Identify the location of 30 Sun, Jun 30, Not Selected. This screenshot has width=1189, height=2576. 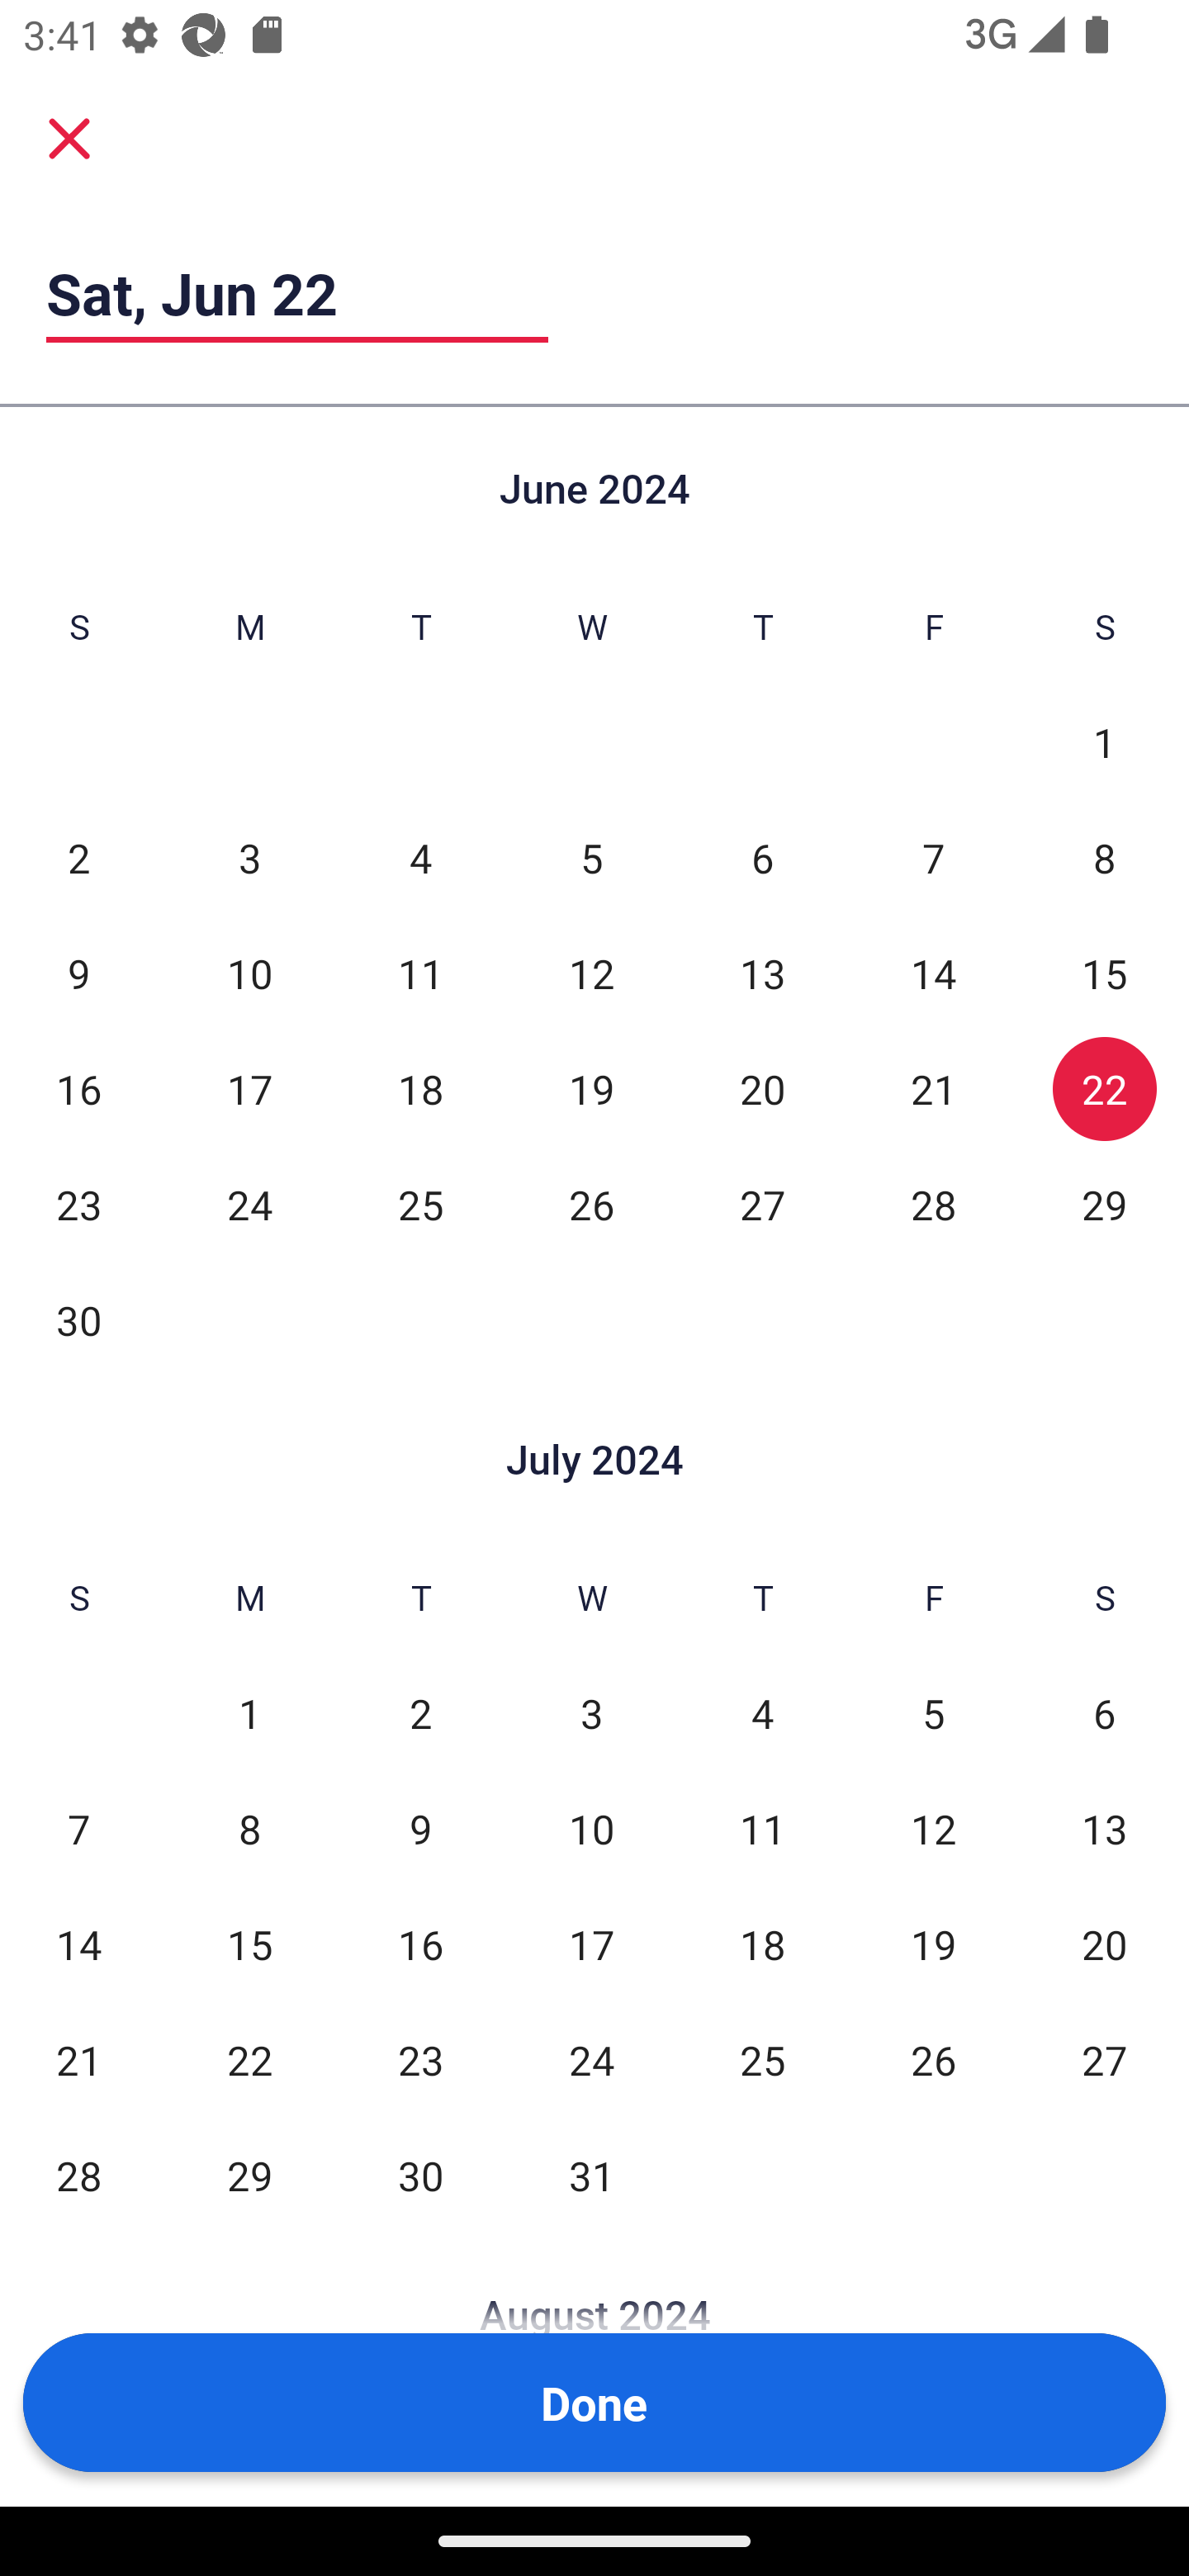
(78, 1319).